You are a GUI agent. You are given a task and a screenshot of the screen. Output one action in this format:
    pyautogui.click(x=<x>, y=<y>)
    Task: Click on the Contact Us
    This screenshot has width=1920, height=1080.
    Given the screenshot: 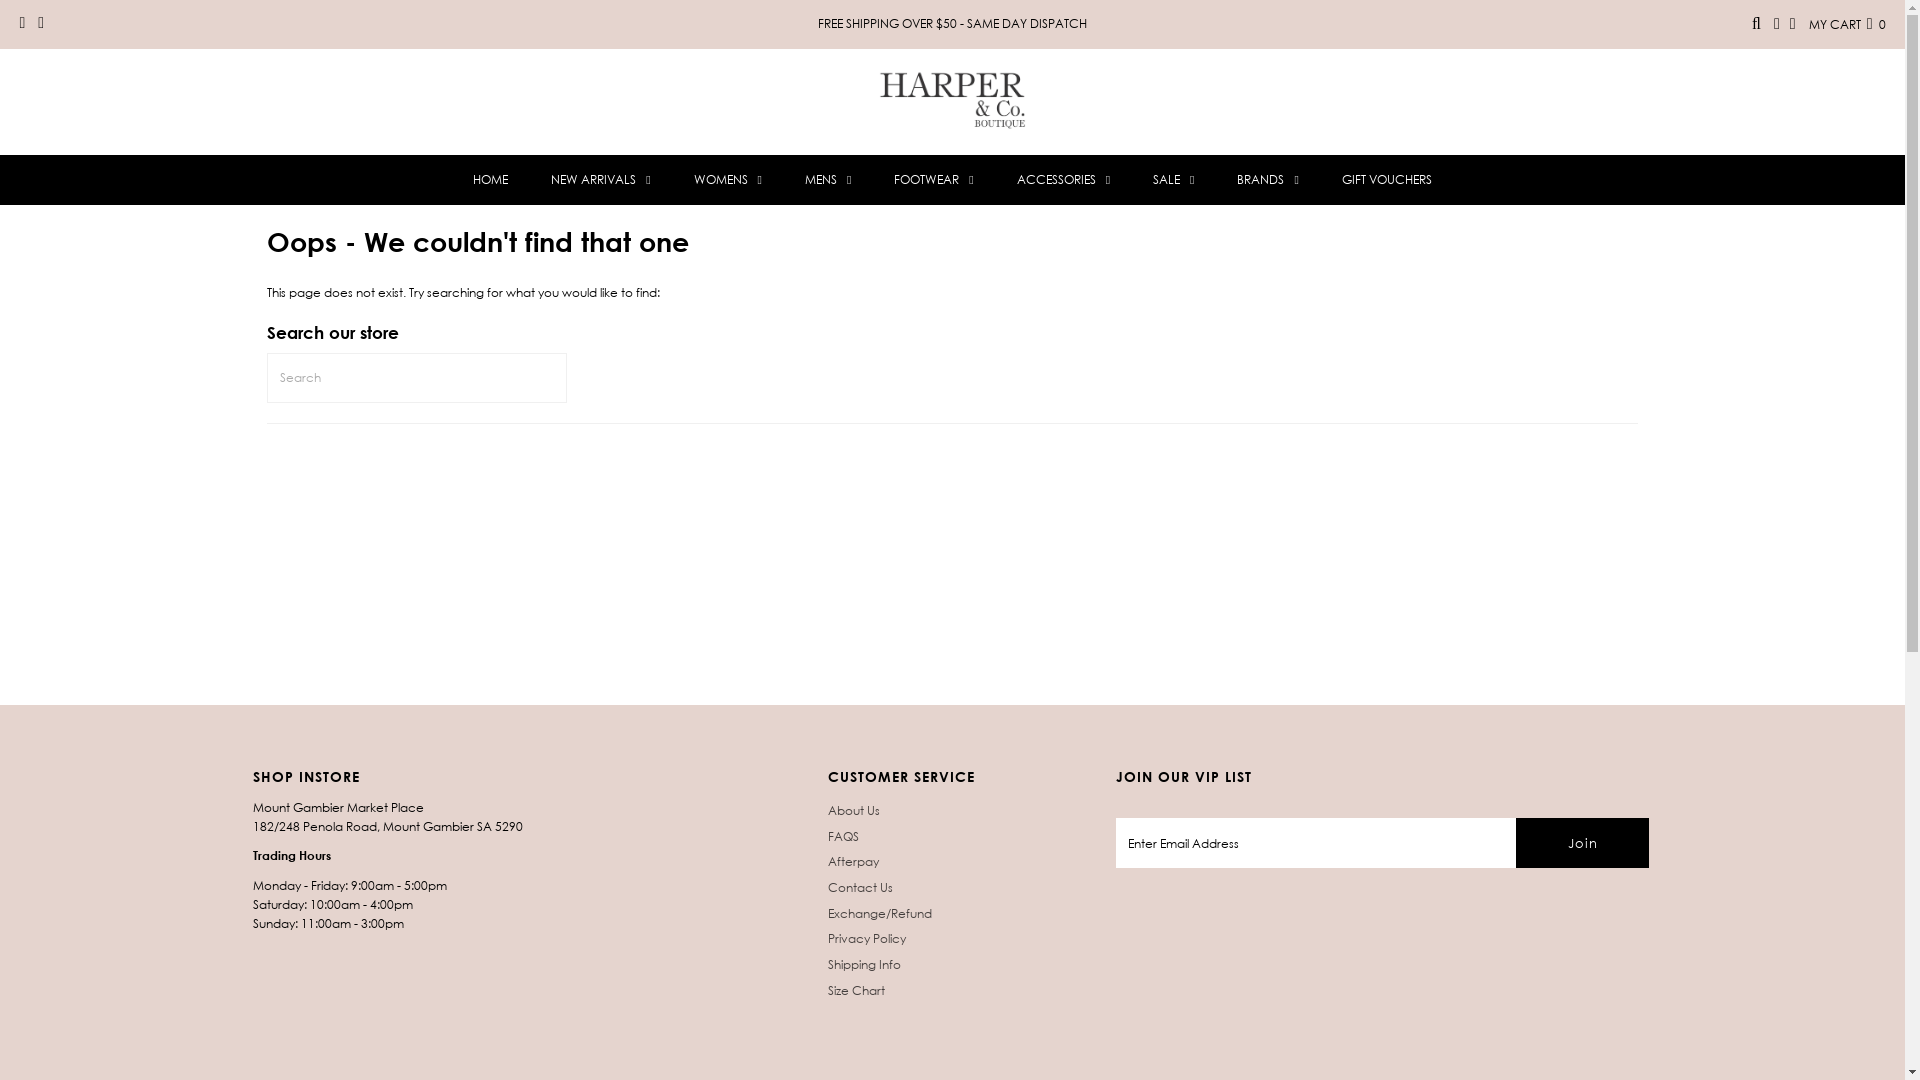 What is the action you would take?
    pyautogui.click(x=860, y=888)
    